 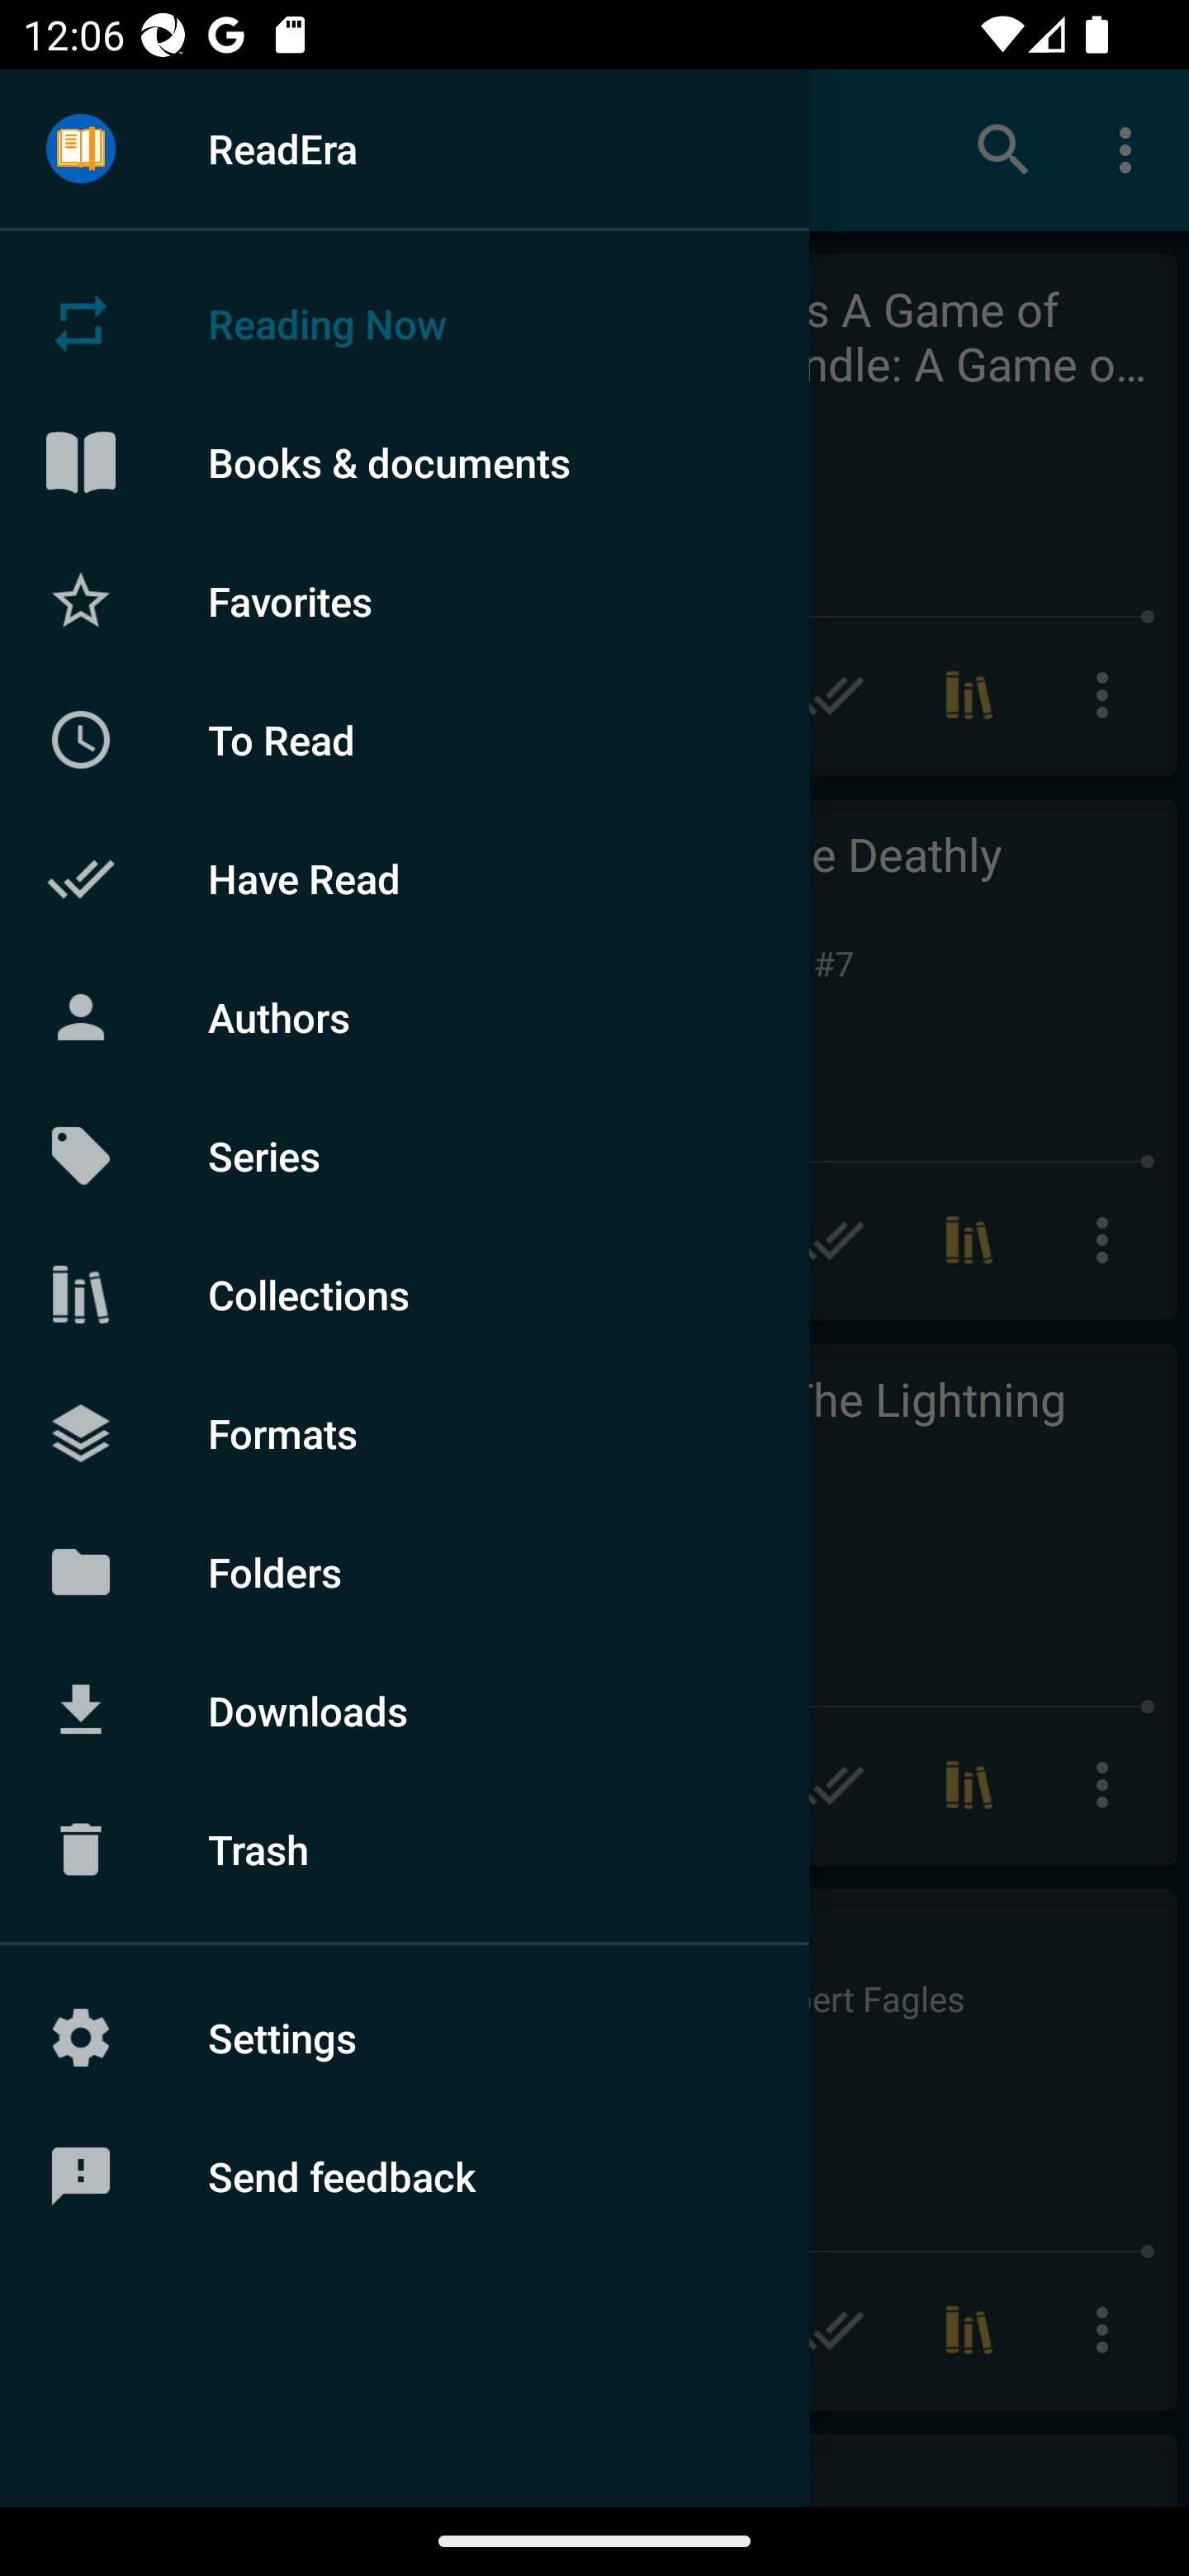 What do you see at coordinates (405, 1849) in the screenshot?
I see `Trash` at bounding box center [405, 1849].